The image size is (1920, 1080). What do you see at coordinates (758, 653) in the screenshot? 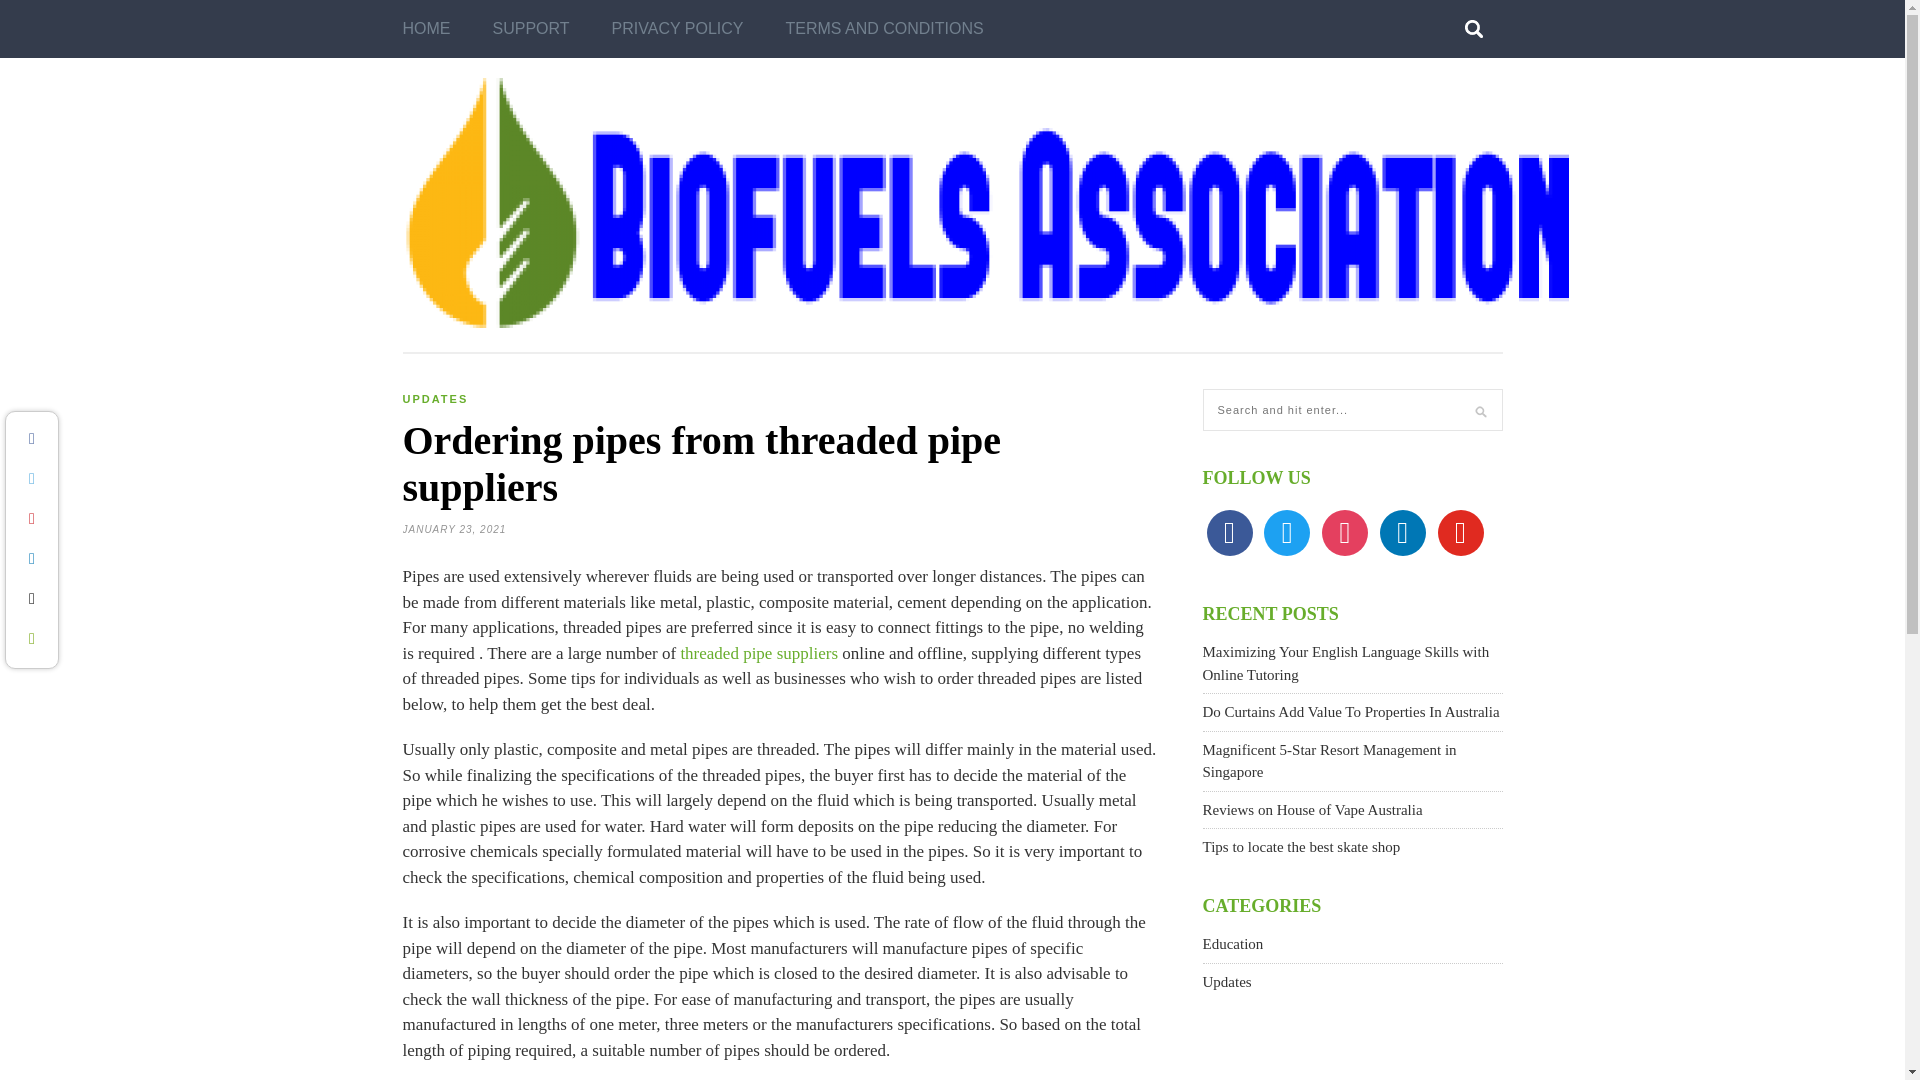
I see `threaded pipe suppliers` at bounding box center [758, 653].